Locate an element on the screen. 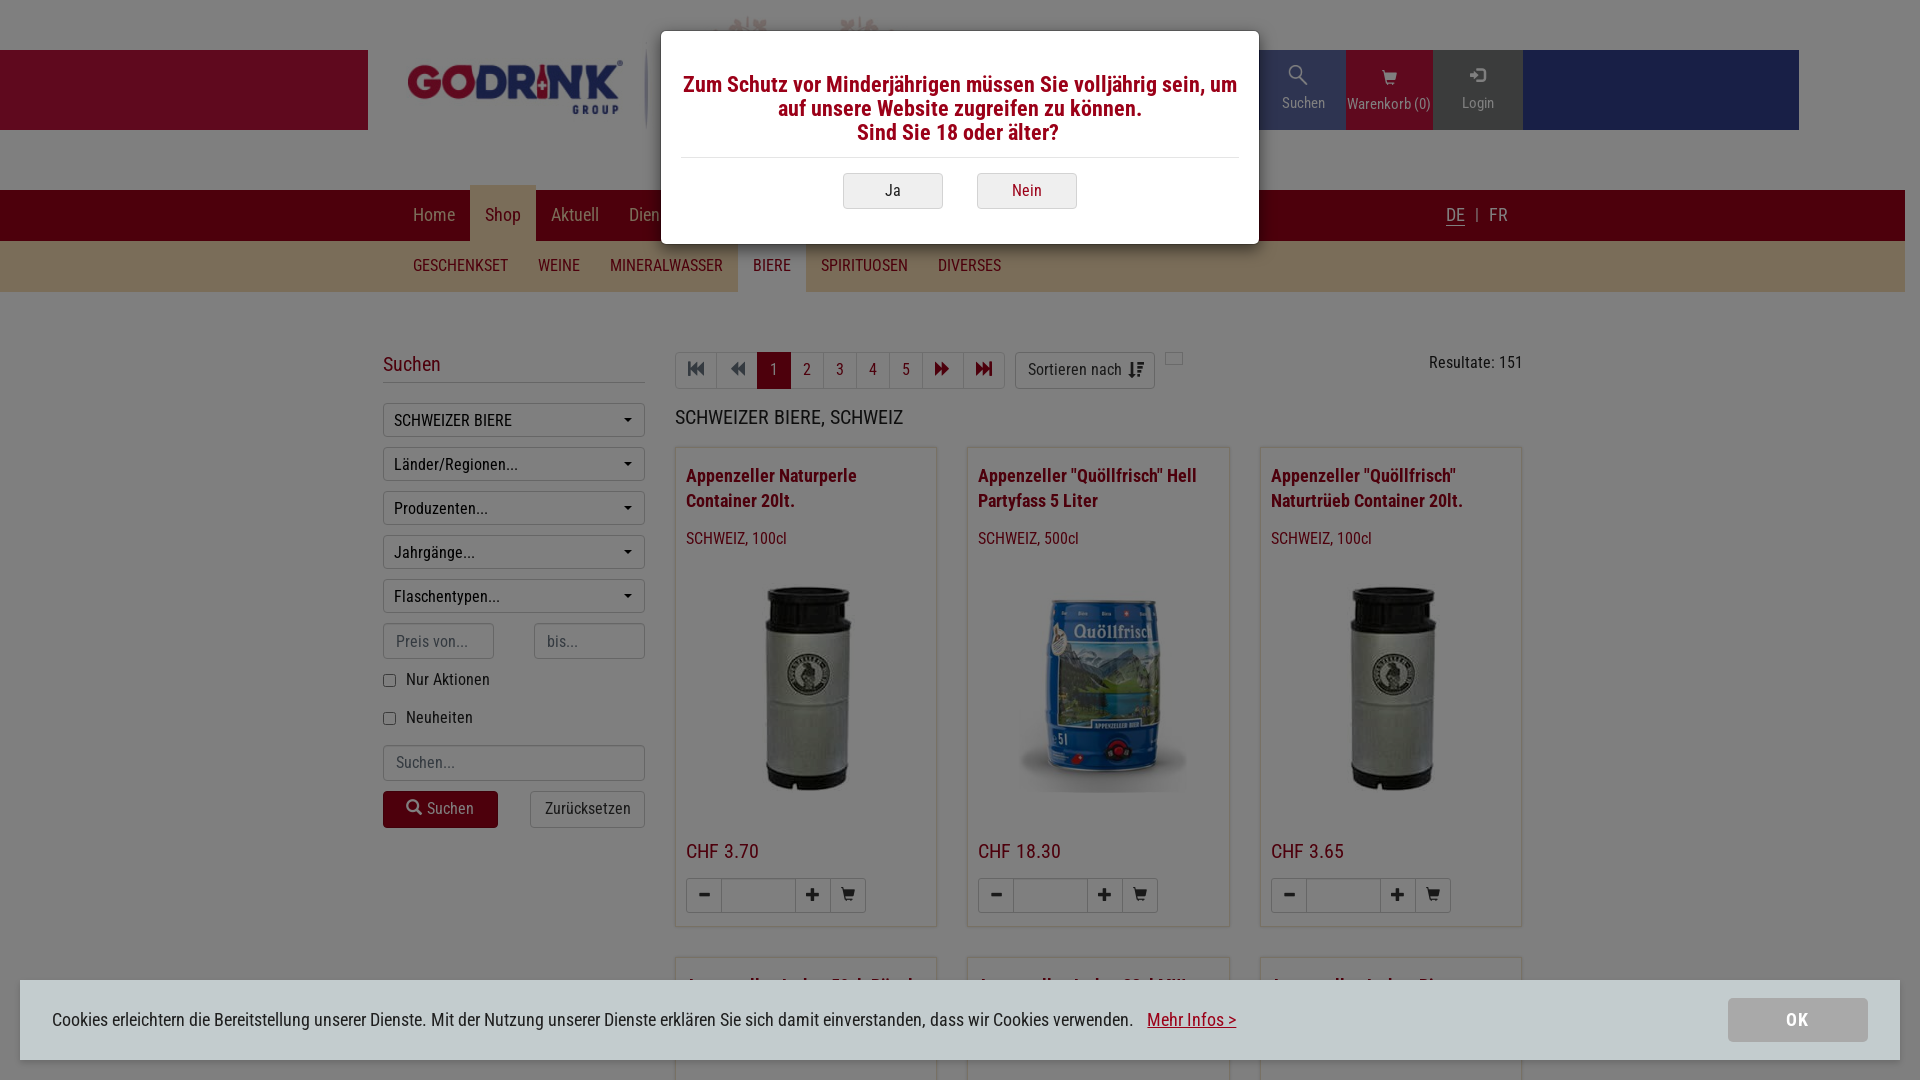 The height and width of the screenshot is (1080, 1920). Dienstleistungen is located at coordinates (688, 216).